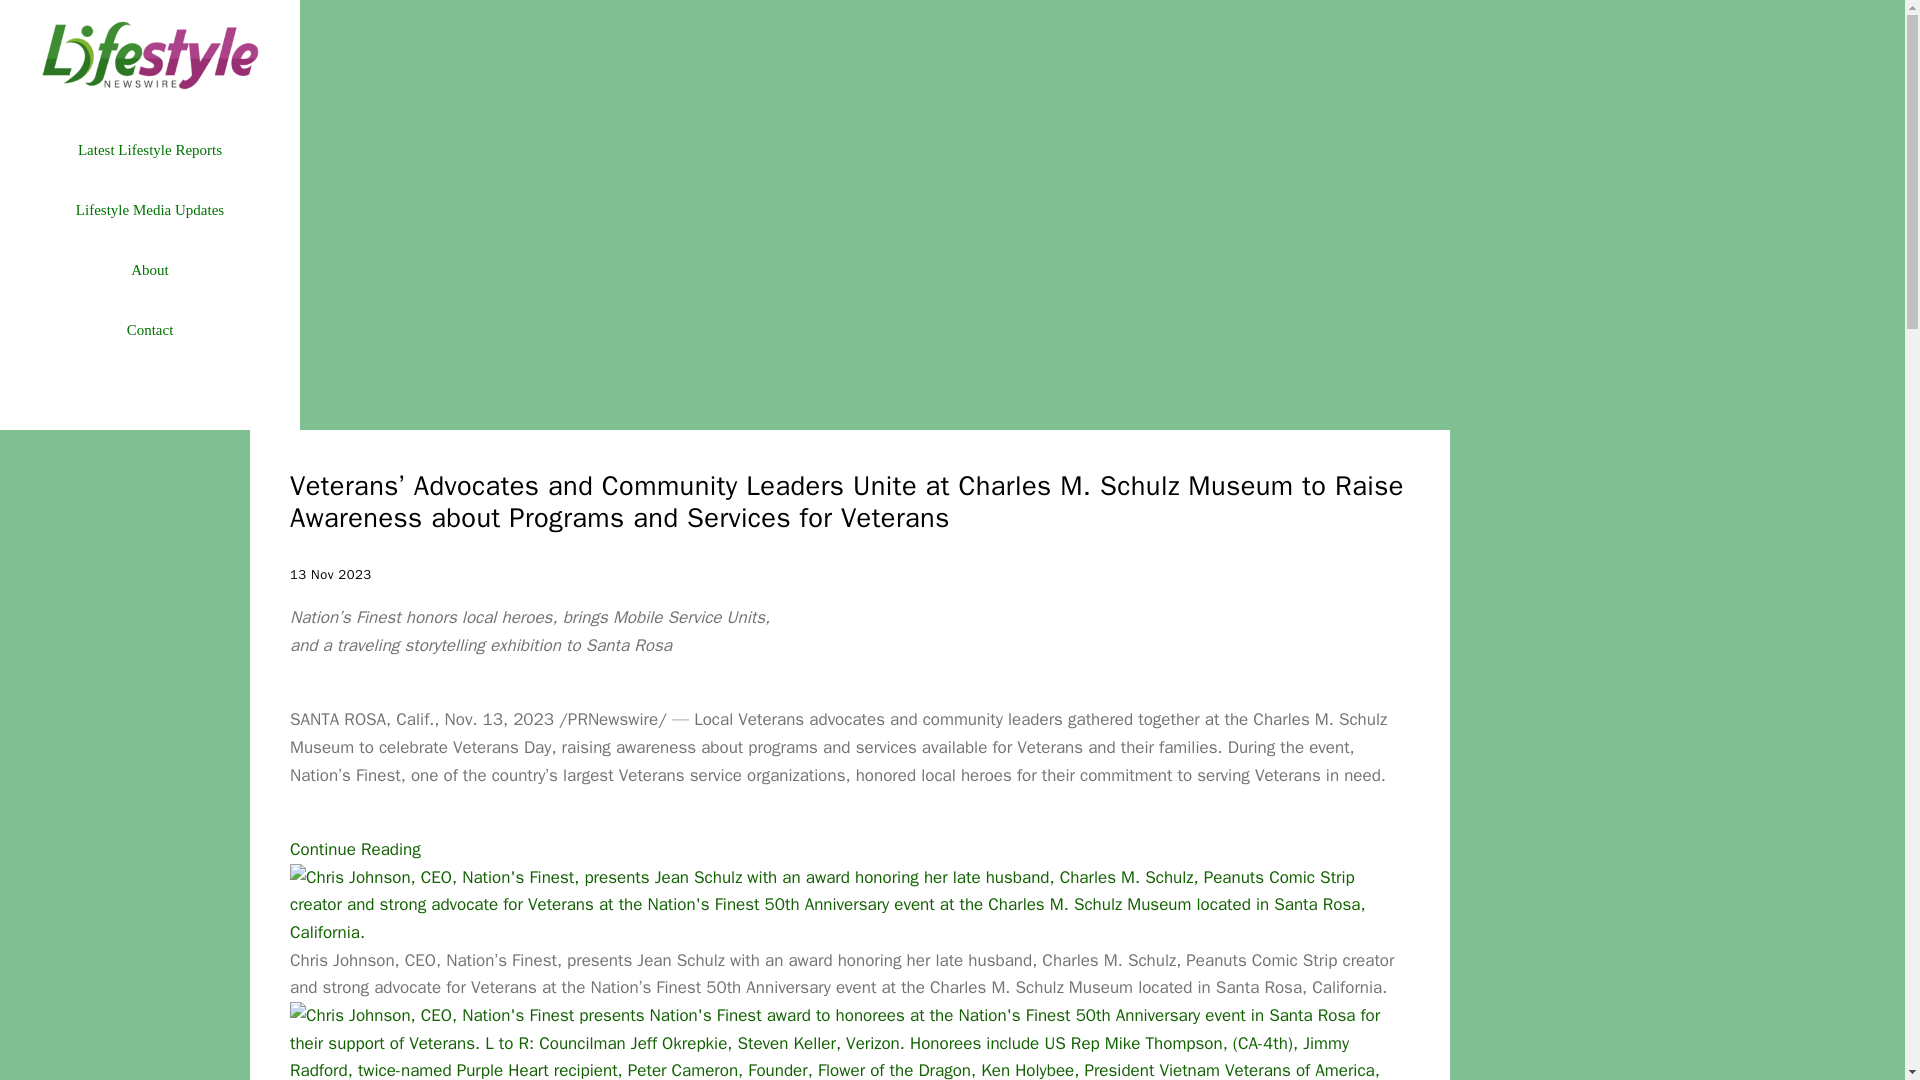  Describe the element at coordinates (149, 210) in the screenshot. I see `Lifestyle Media Updates` at that location.